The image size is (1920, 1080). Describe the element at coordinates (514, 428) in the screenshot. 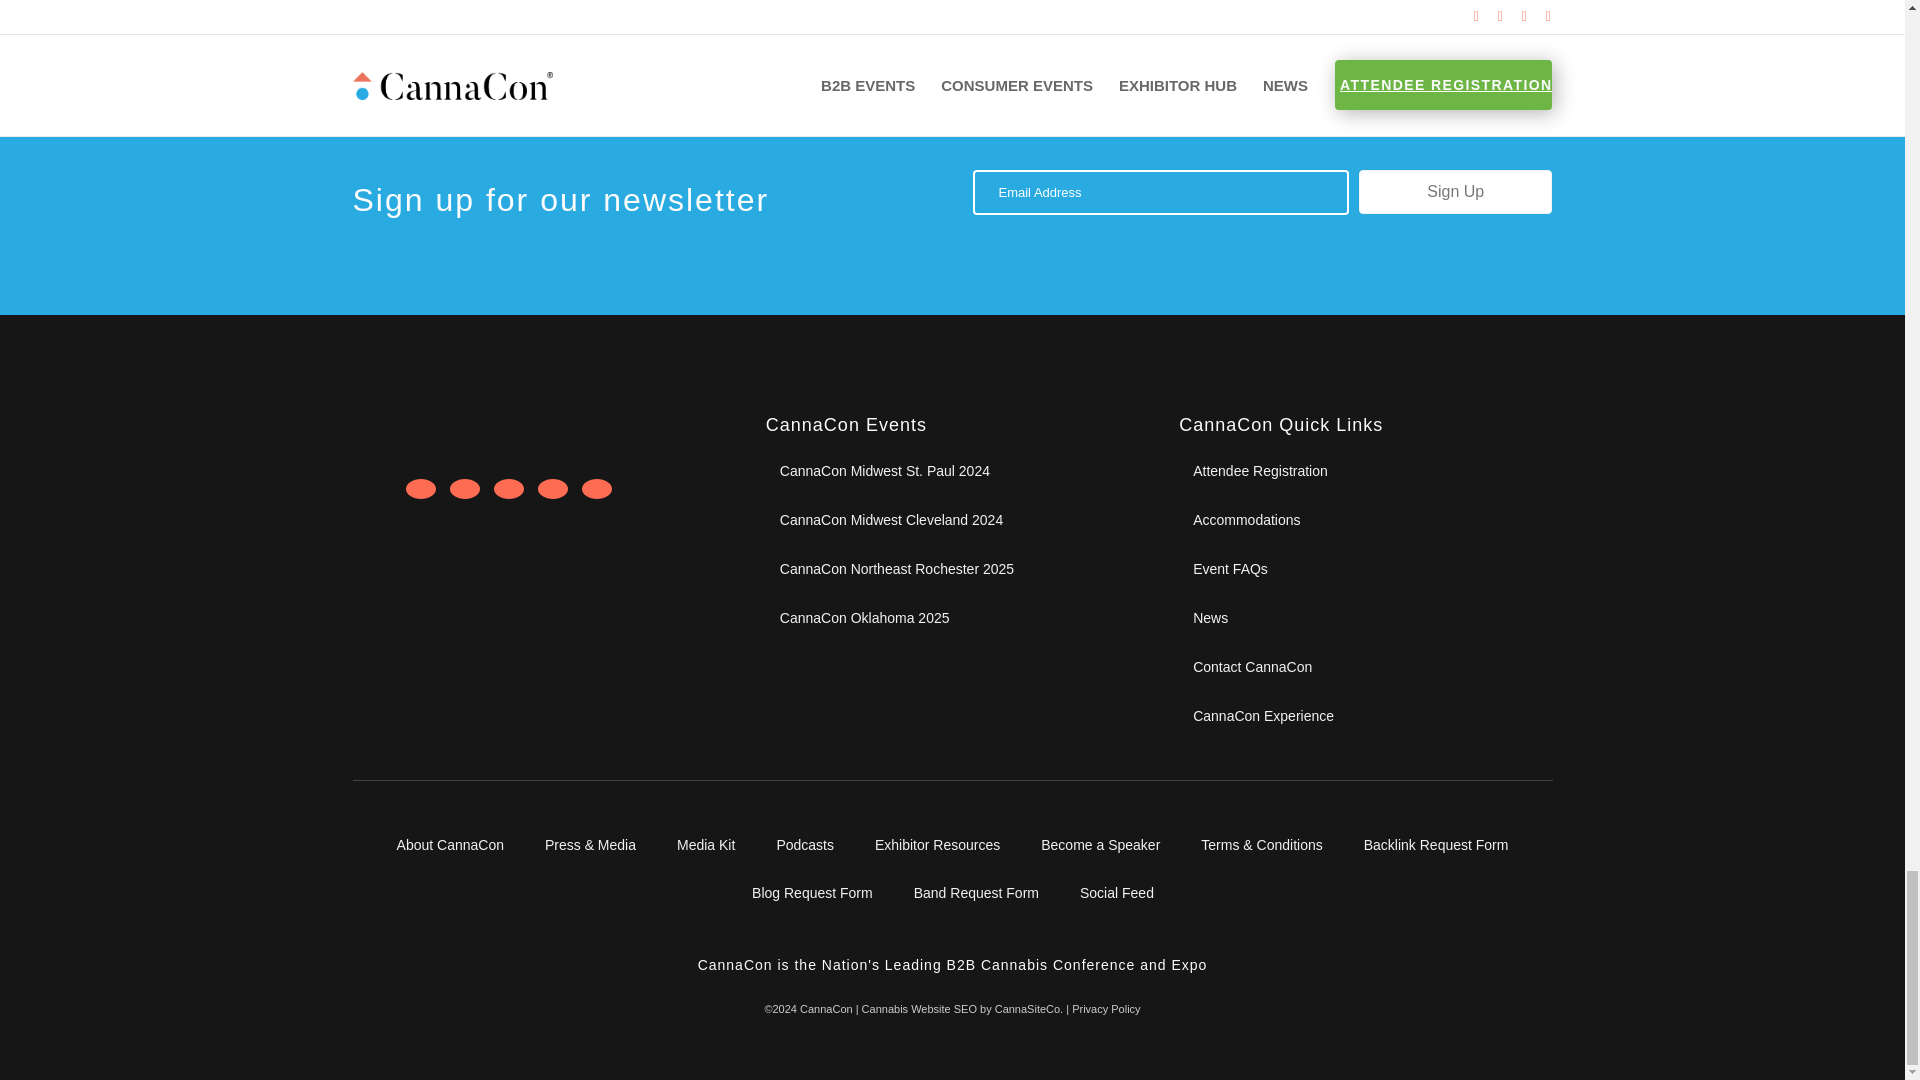

I see `Group 23` at that location.